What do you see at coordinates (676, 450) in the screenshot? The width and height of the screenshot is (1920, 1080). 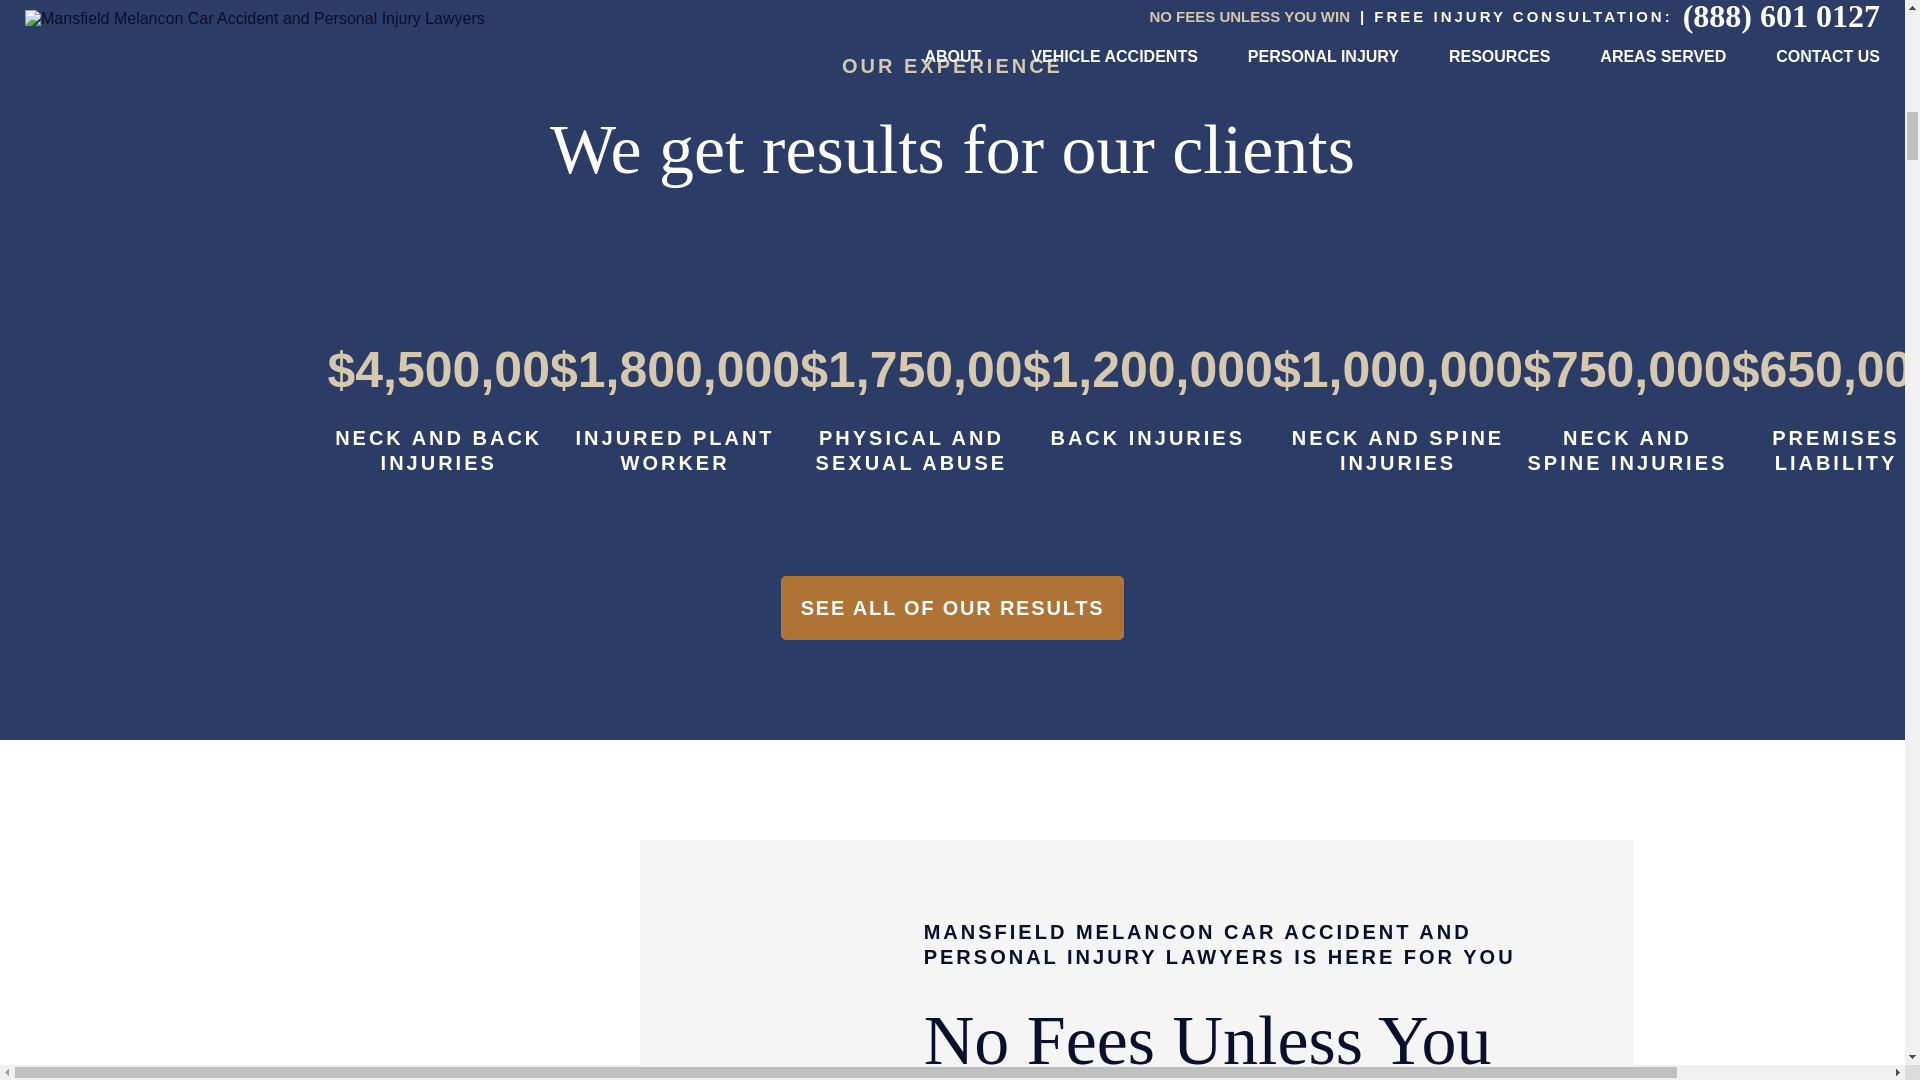 I see `INJURED PLANT WORKER` at bounding box center [676, 450].